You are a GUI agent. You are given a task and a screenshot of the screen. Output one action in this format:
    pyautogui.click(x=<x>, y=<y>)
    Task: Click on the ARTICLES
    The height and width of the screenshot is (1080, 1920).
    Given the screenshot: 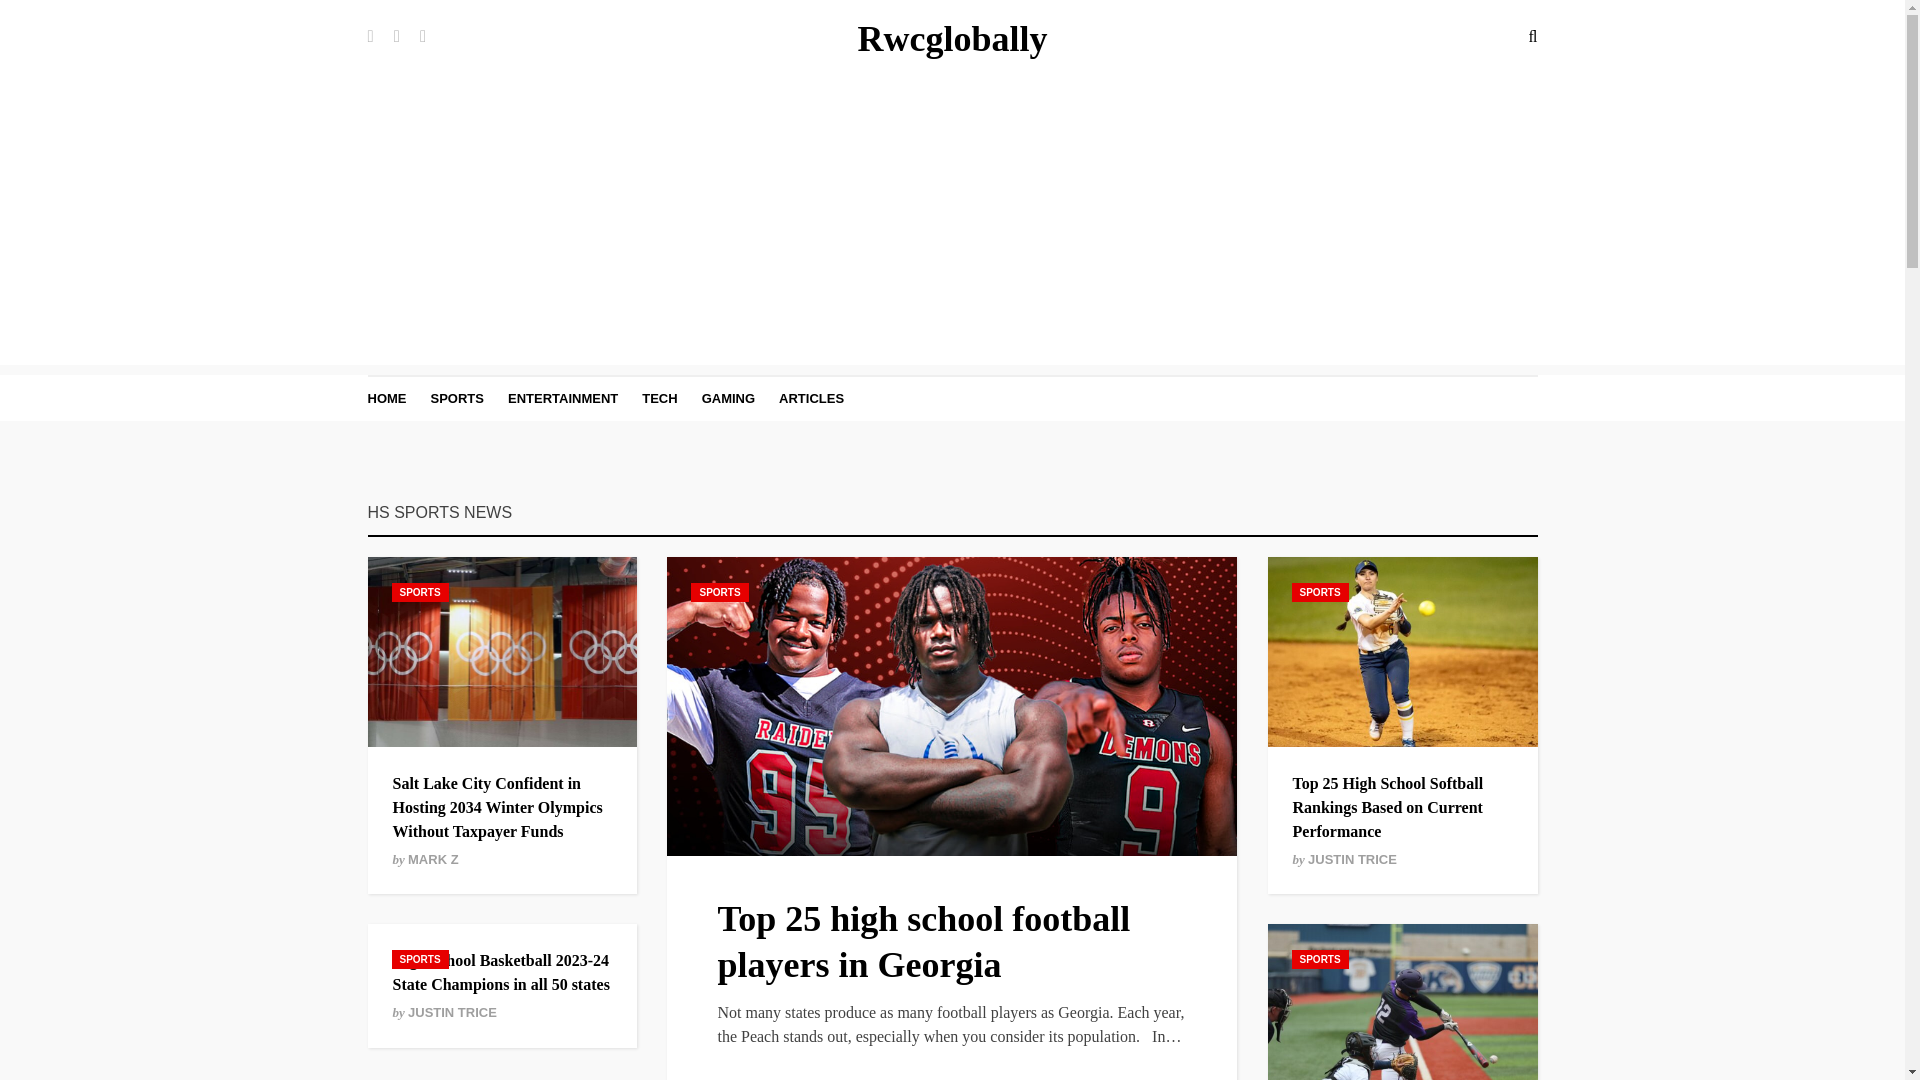 What is the action you would take?
    pyautogui.click(x=812, y=398)
    